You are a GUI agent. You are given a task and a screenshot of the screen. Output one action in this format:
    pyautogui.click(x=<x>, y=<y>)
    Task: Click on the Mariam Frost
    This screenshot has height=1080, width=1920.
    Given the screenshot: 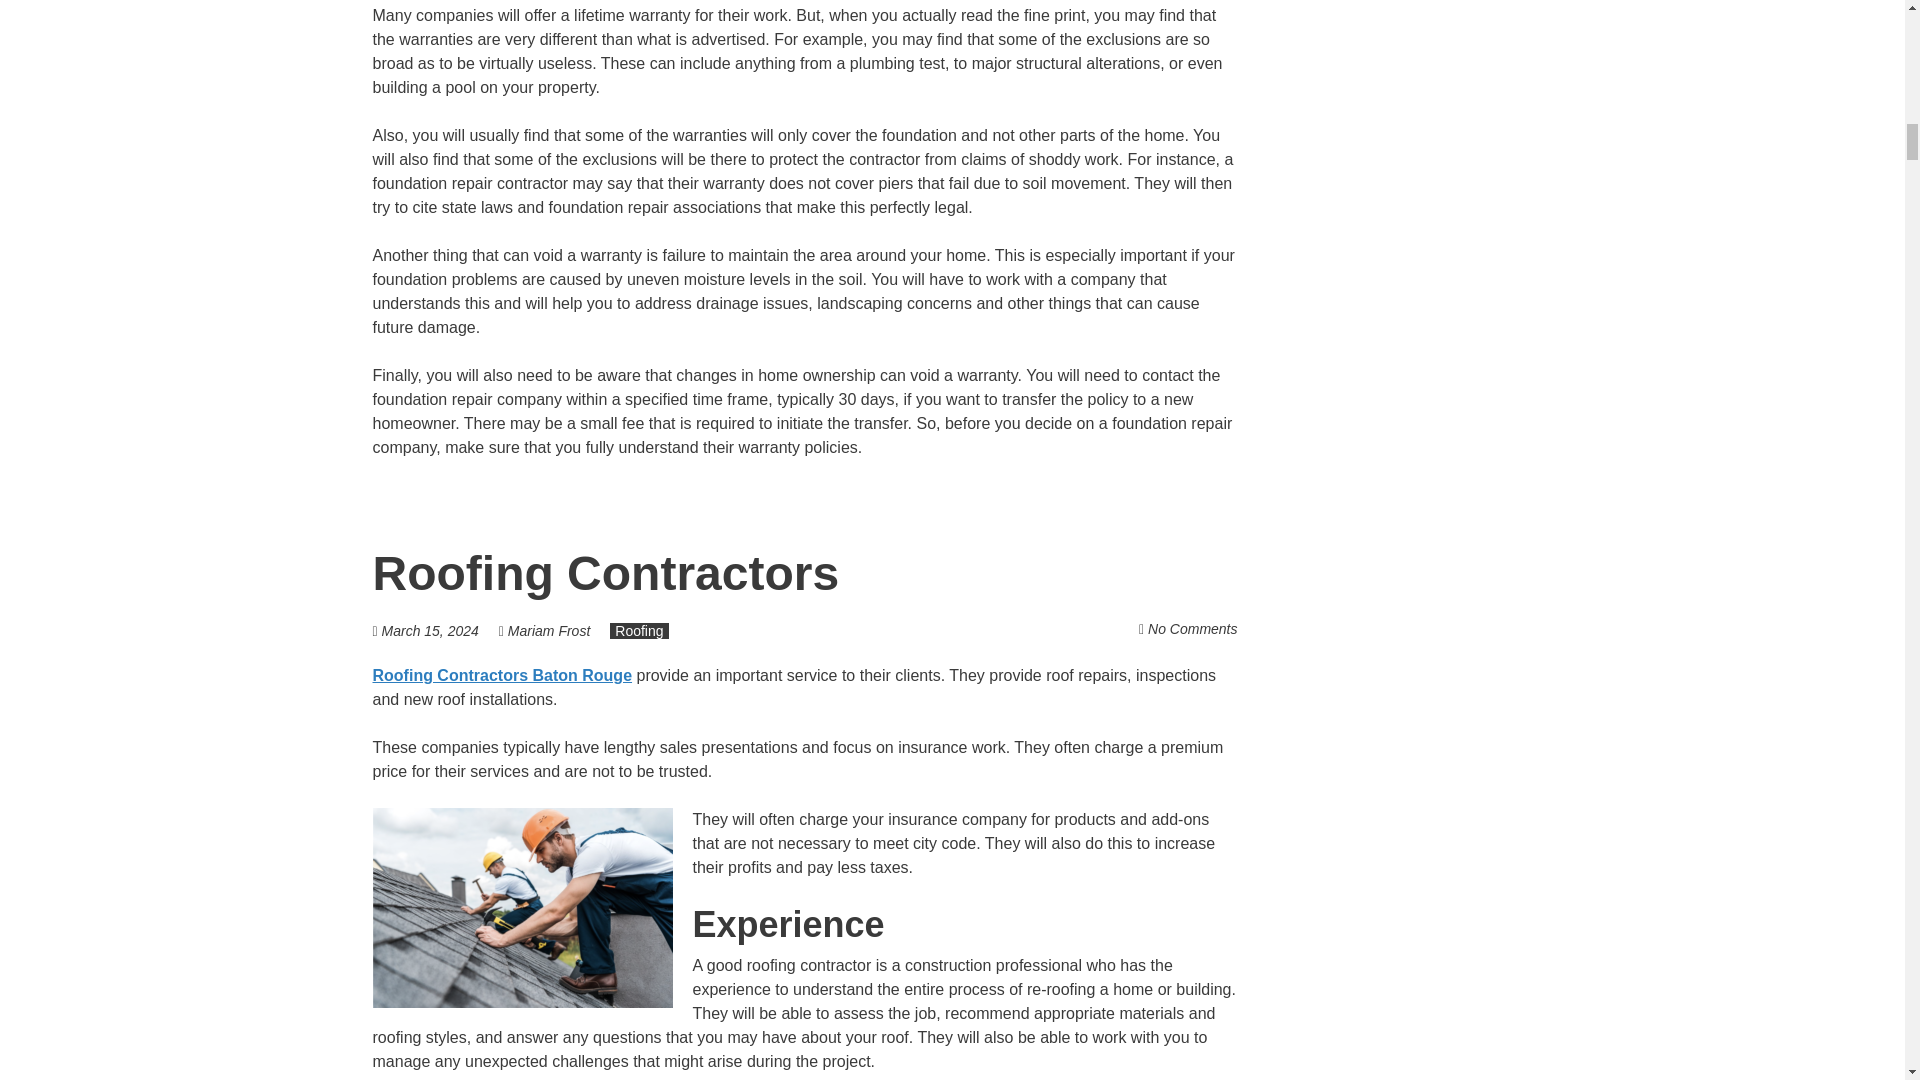 What is the action you would take?
    pyautogui.click(x=548, y=631)
    